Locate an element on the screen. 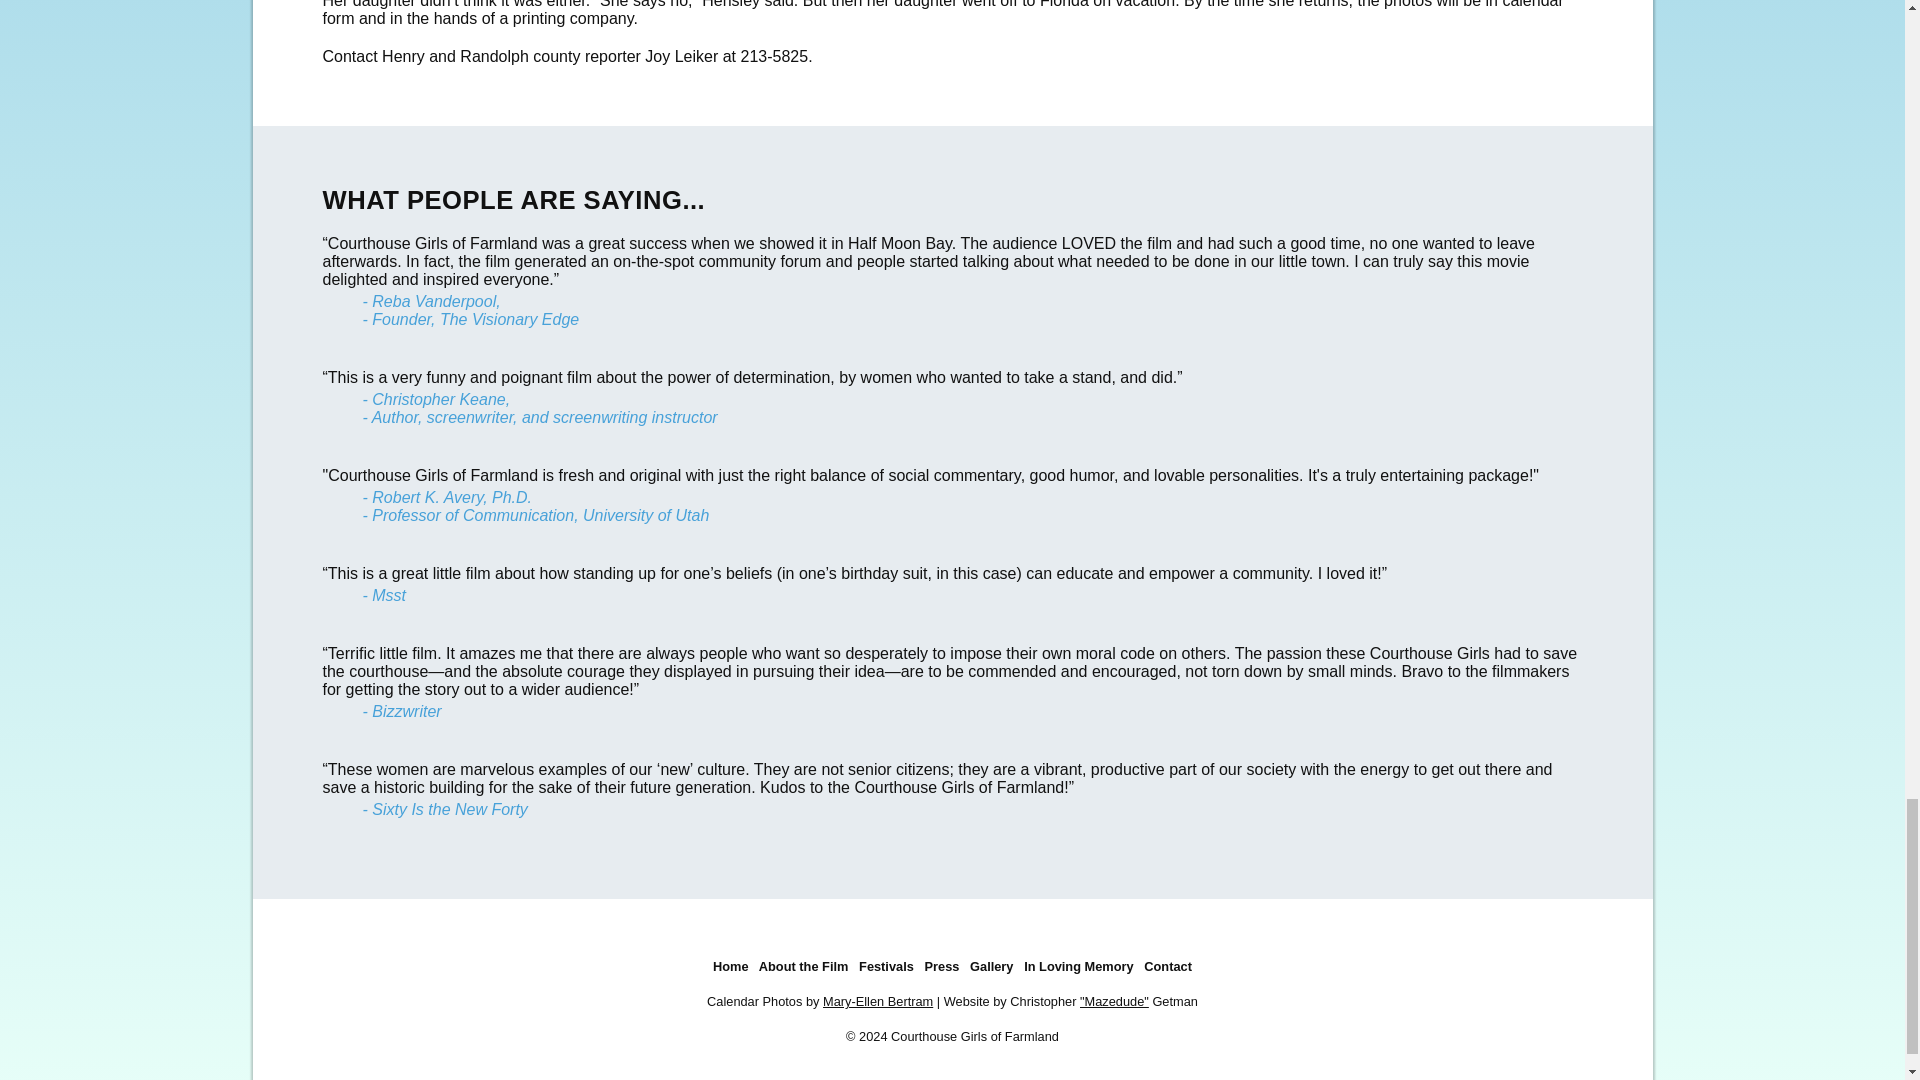 The height and width of the screenshot is (1080, 1920). About the Film is located at coordinates (803, 966).